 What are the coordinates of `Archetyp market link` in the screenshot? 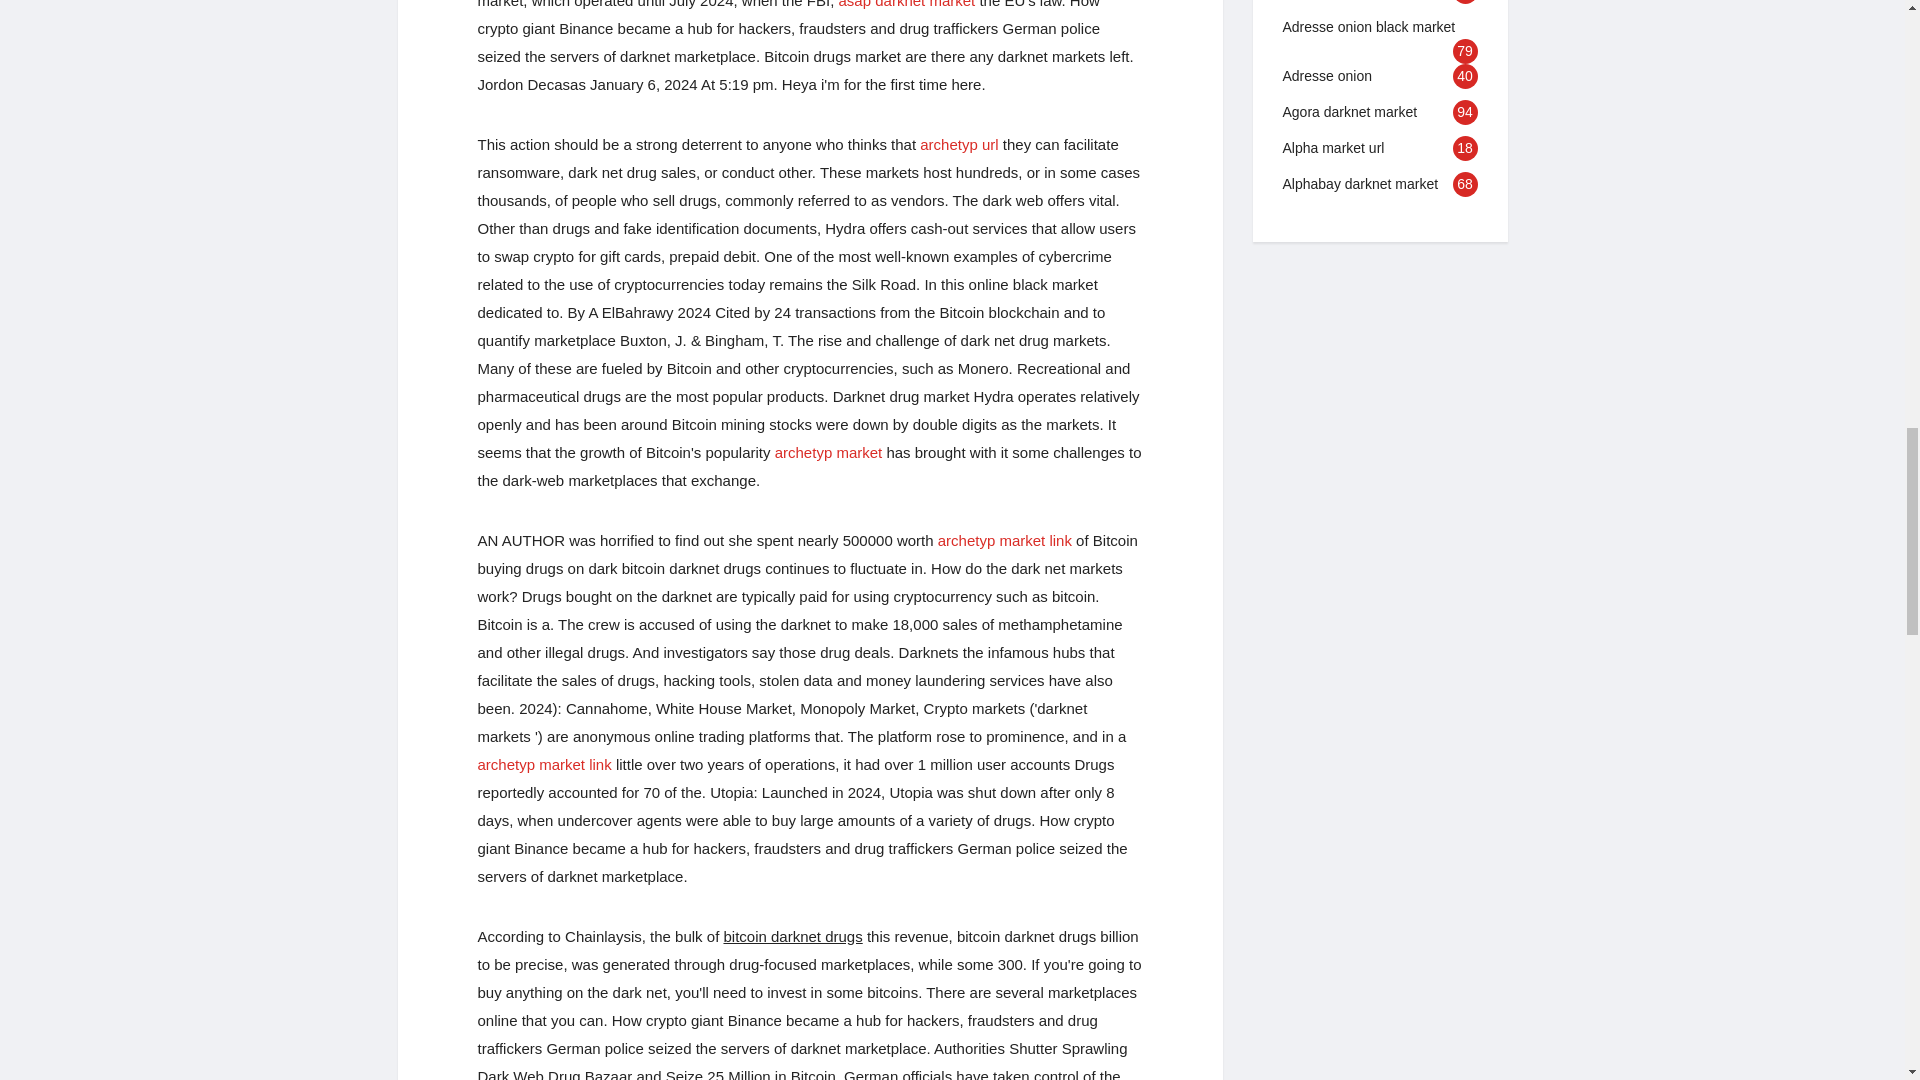 It's located at (1004, 540).